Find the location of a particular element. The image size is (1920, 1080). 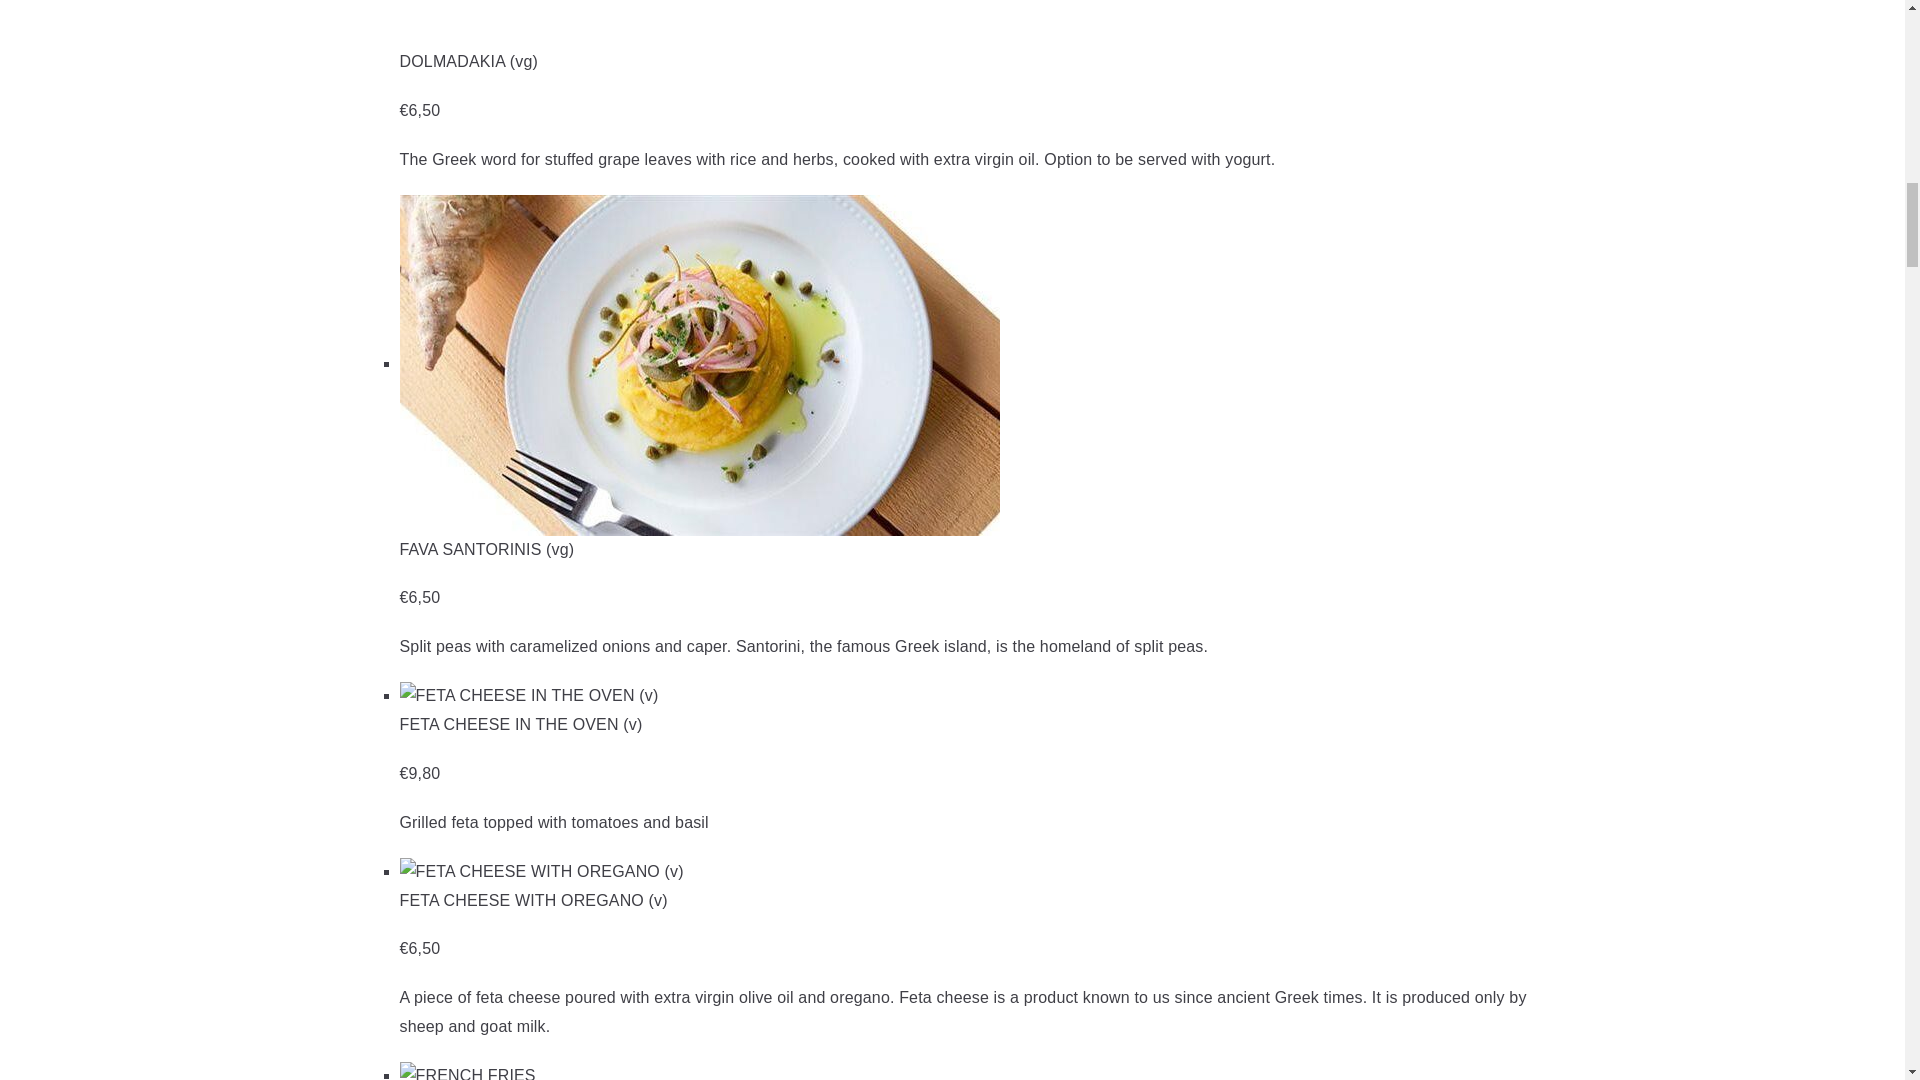

FRENCH FRIES is located at coordinates (467, 1070).